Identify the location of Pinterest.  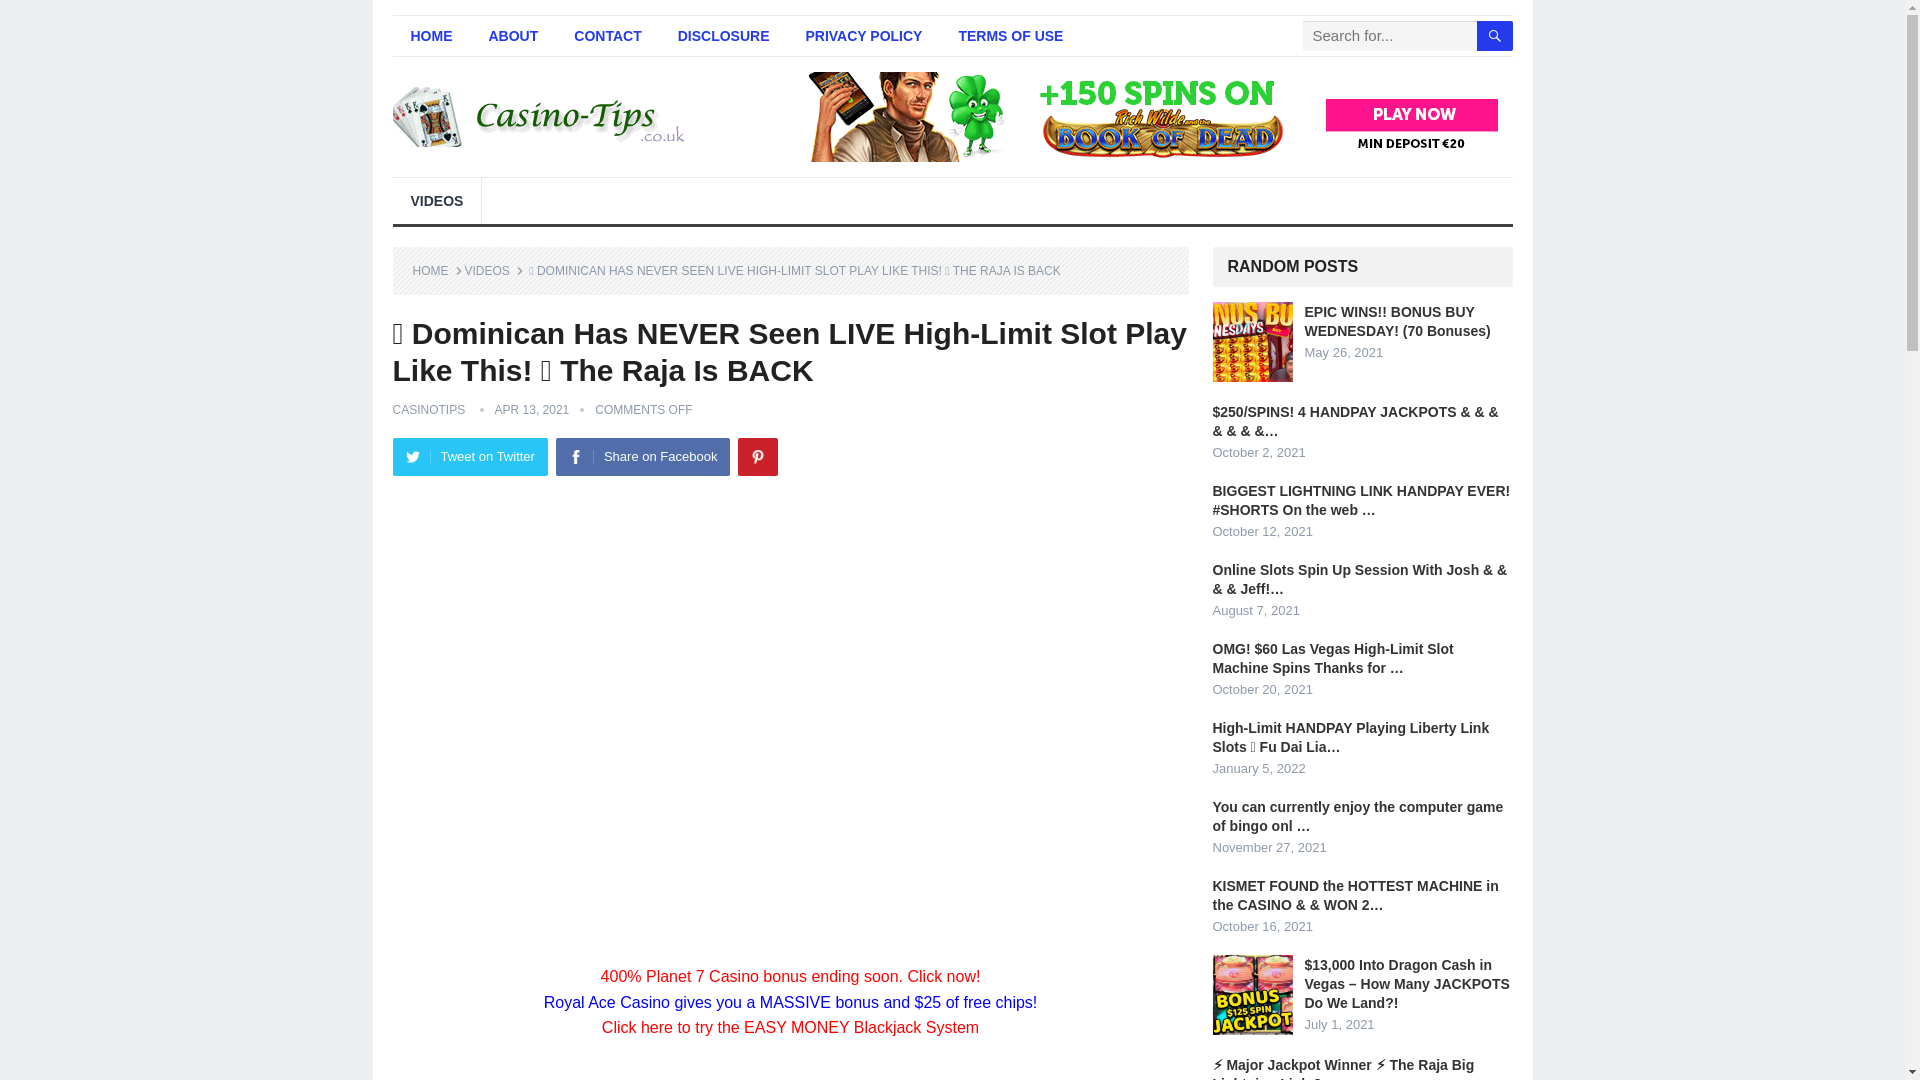
(757, 457).